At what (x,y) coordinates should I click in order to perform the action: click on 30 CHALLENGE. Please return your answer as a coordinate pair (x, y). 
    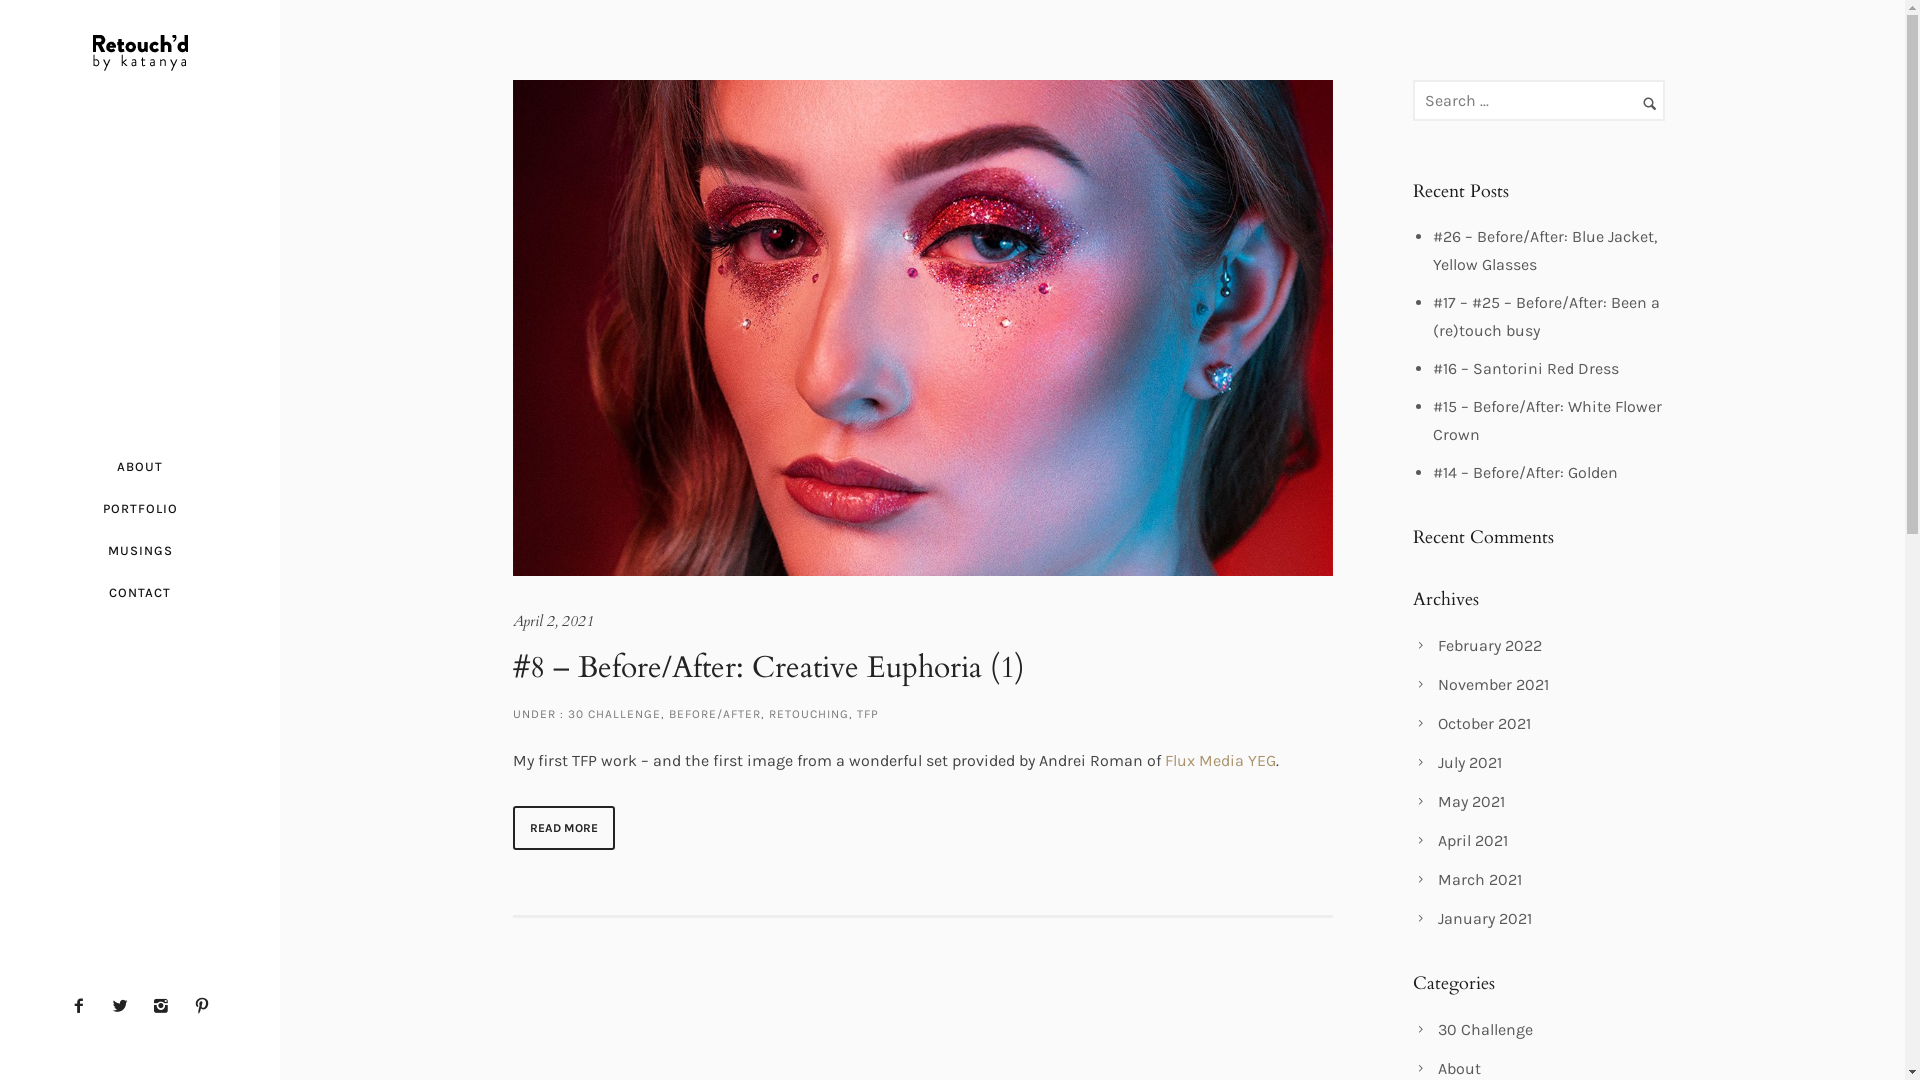
    Looking at the image, I should click on (612, 714).